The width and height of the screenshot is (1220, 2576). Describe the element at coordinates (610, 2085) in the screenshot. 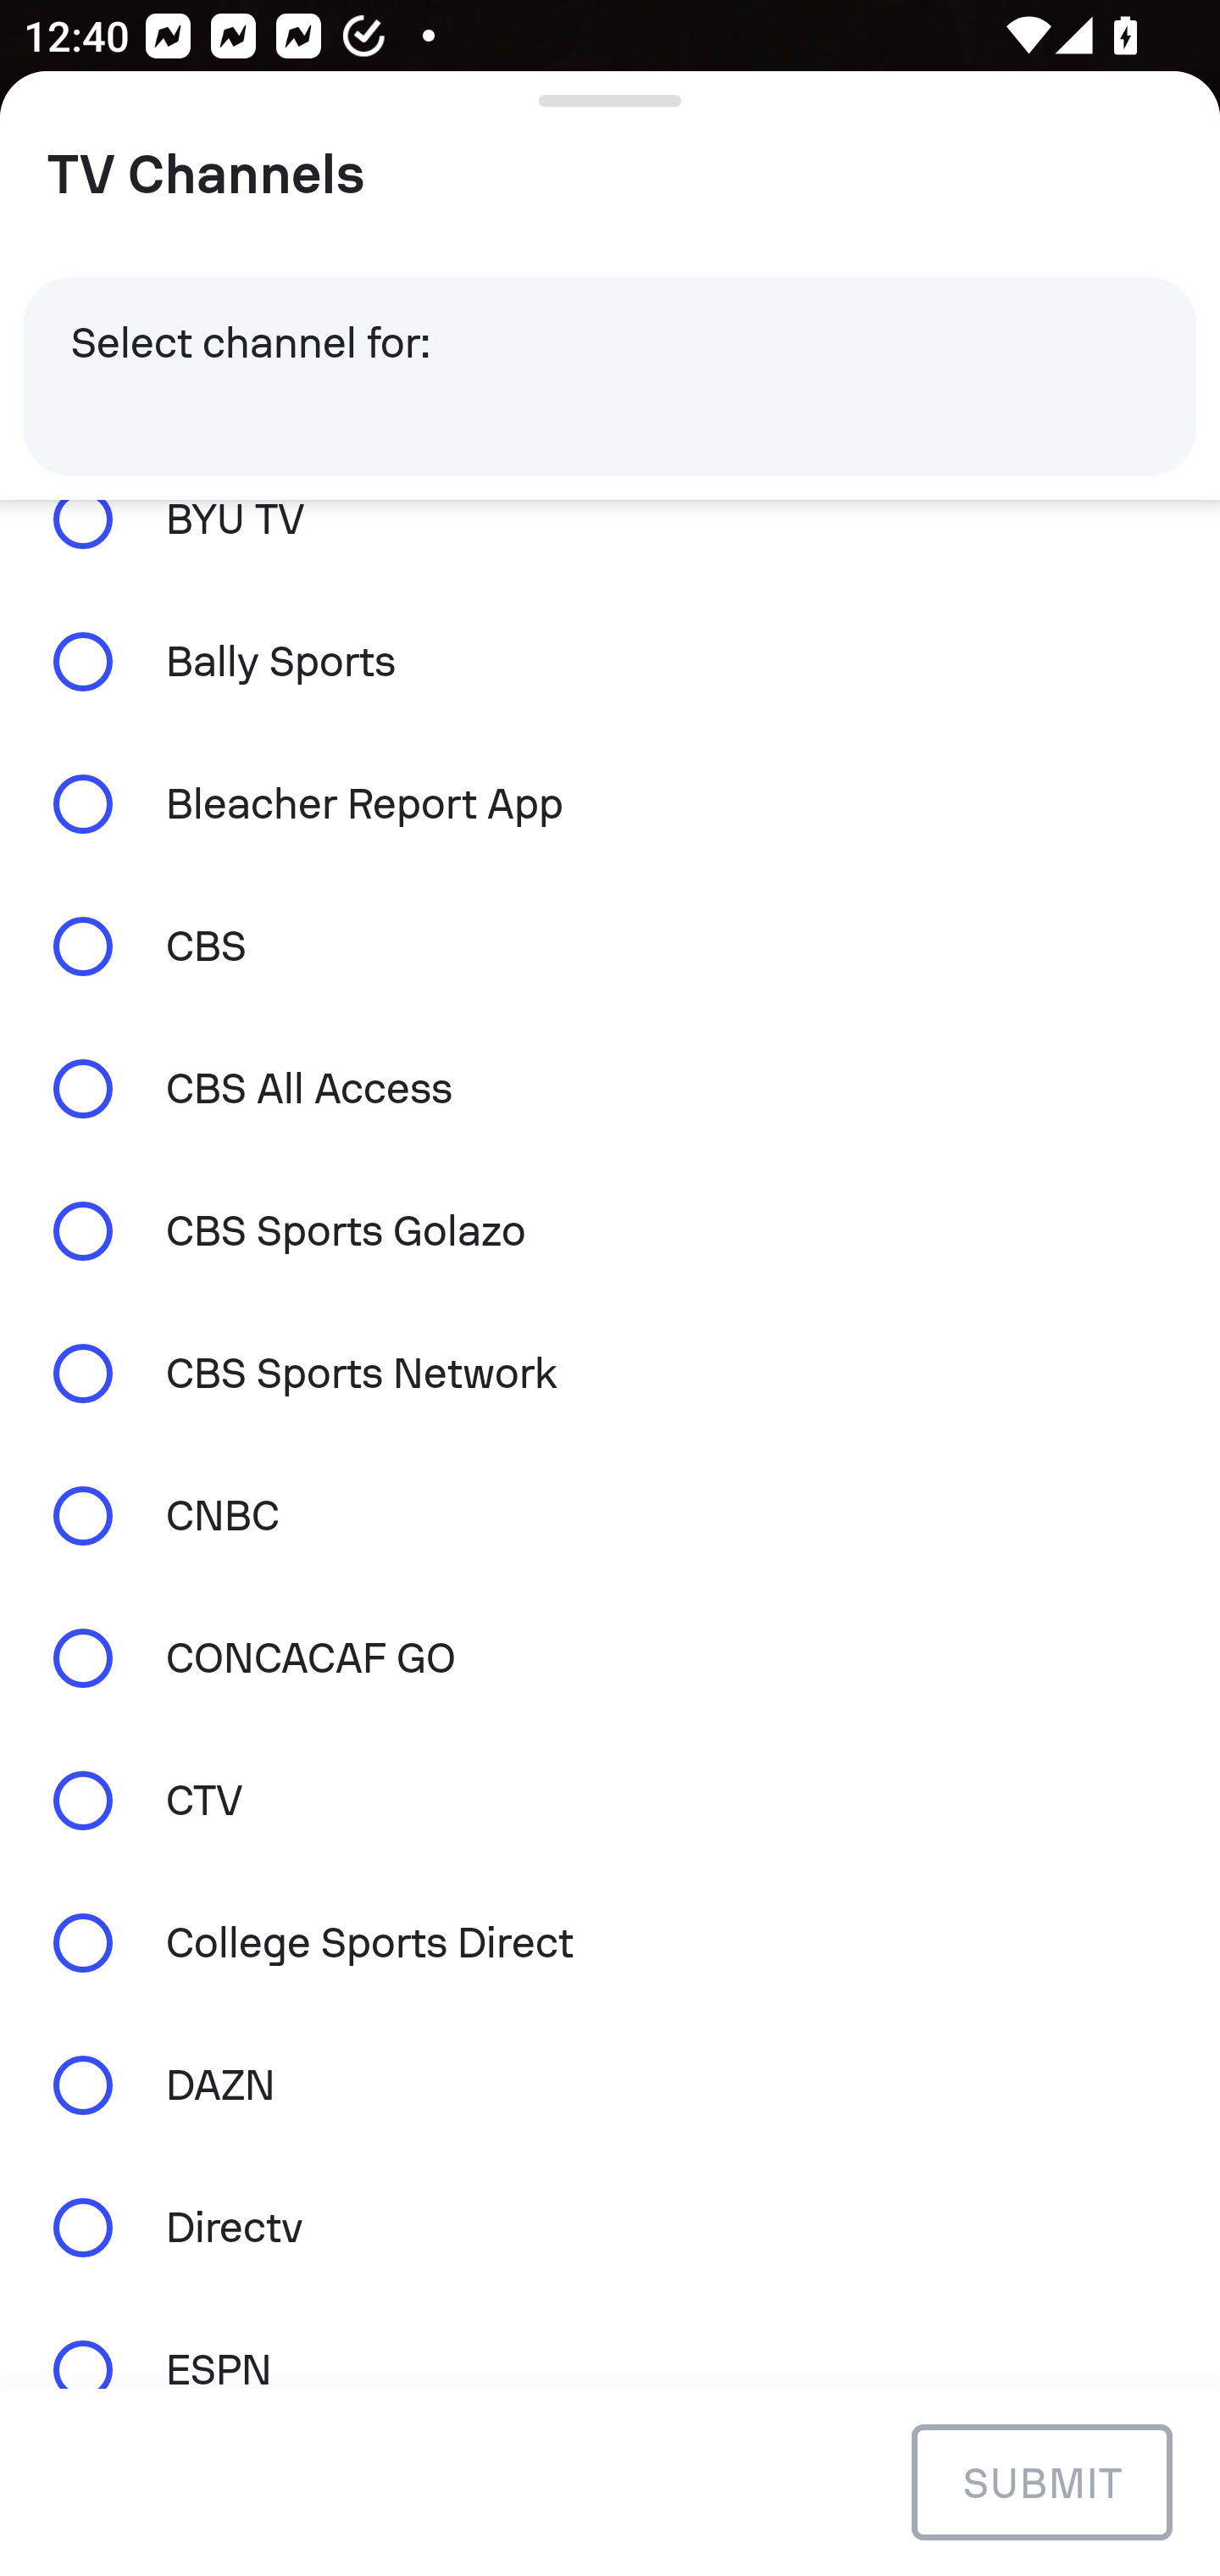

I see `DAZN` at that location.